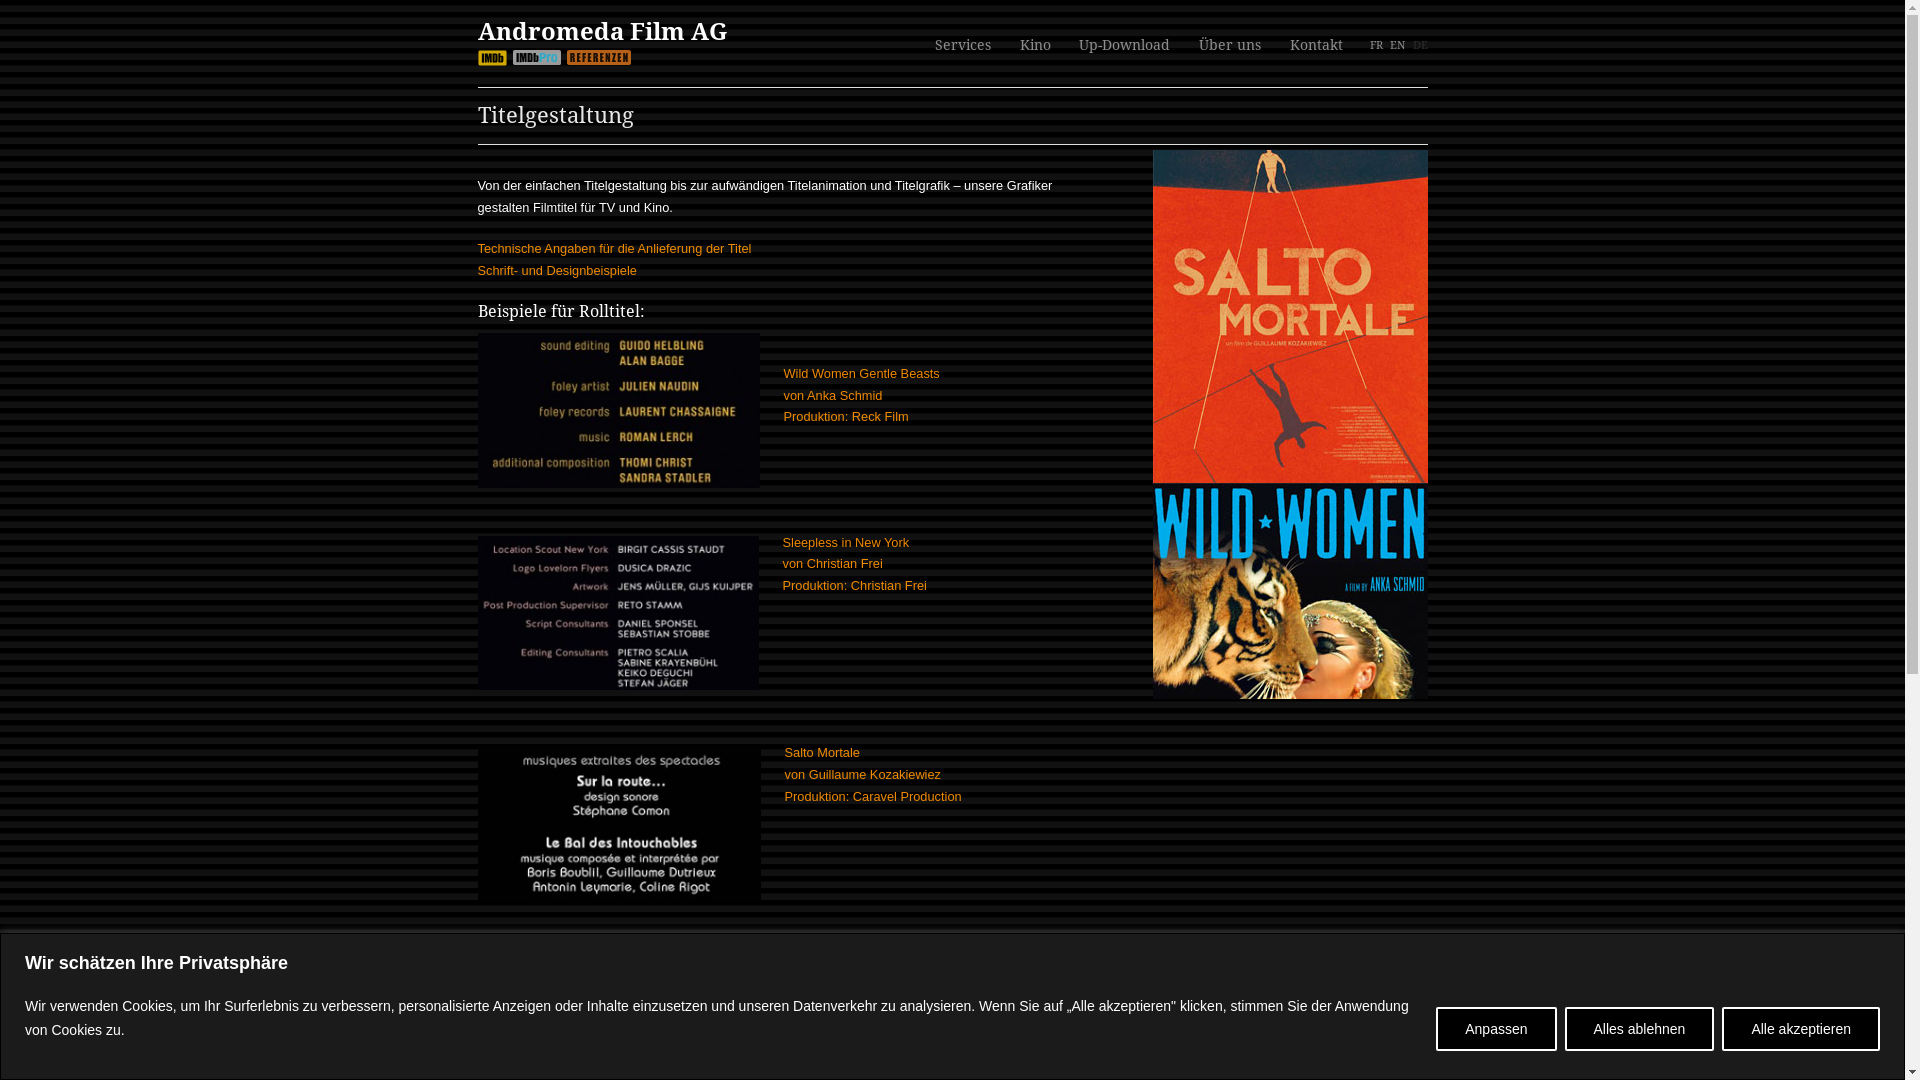  I want to click on von Marcel Gisler, so click(838, 984).